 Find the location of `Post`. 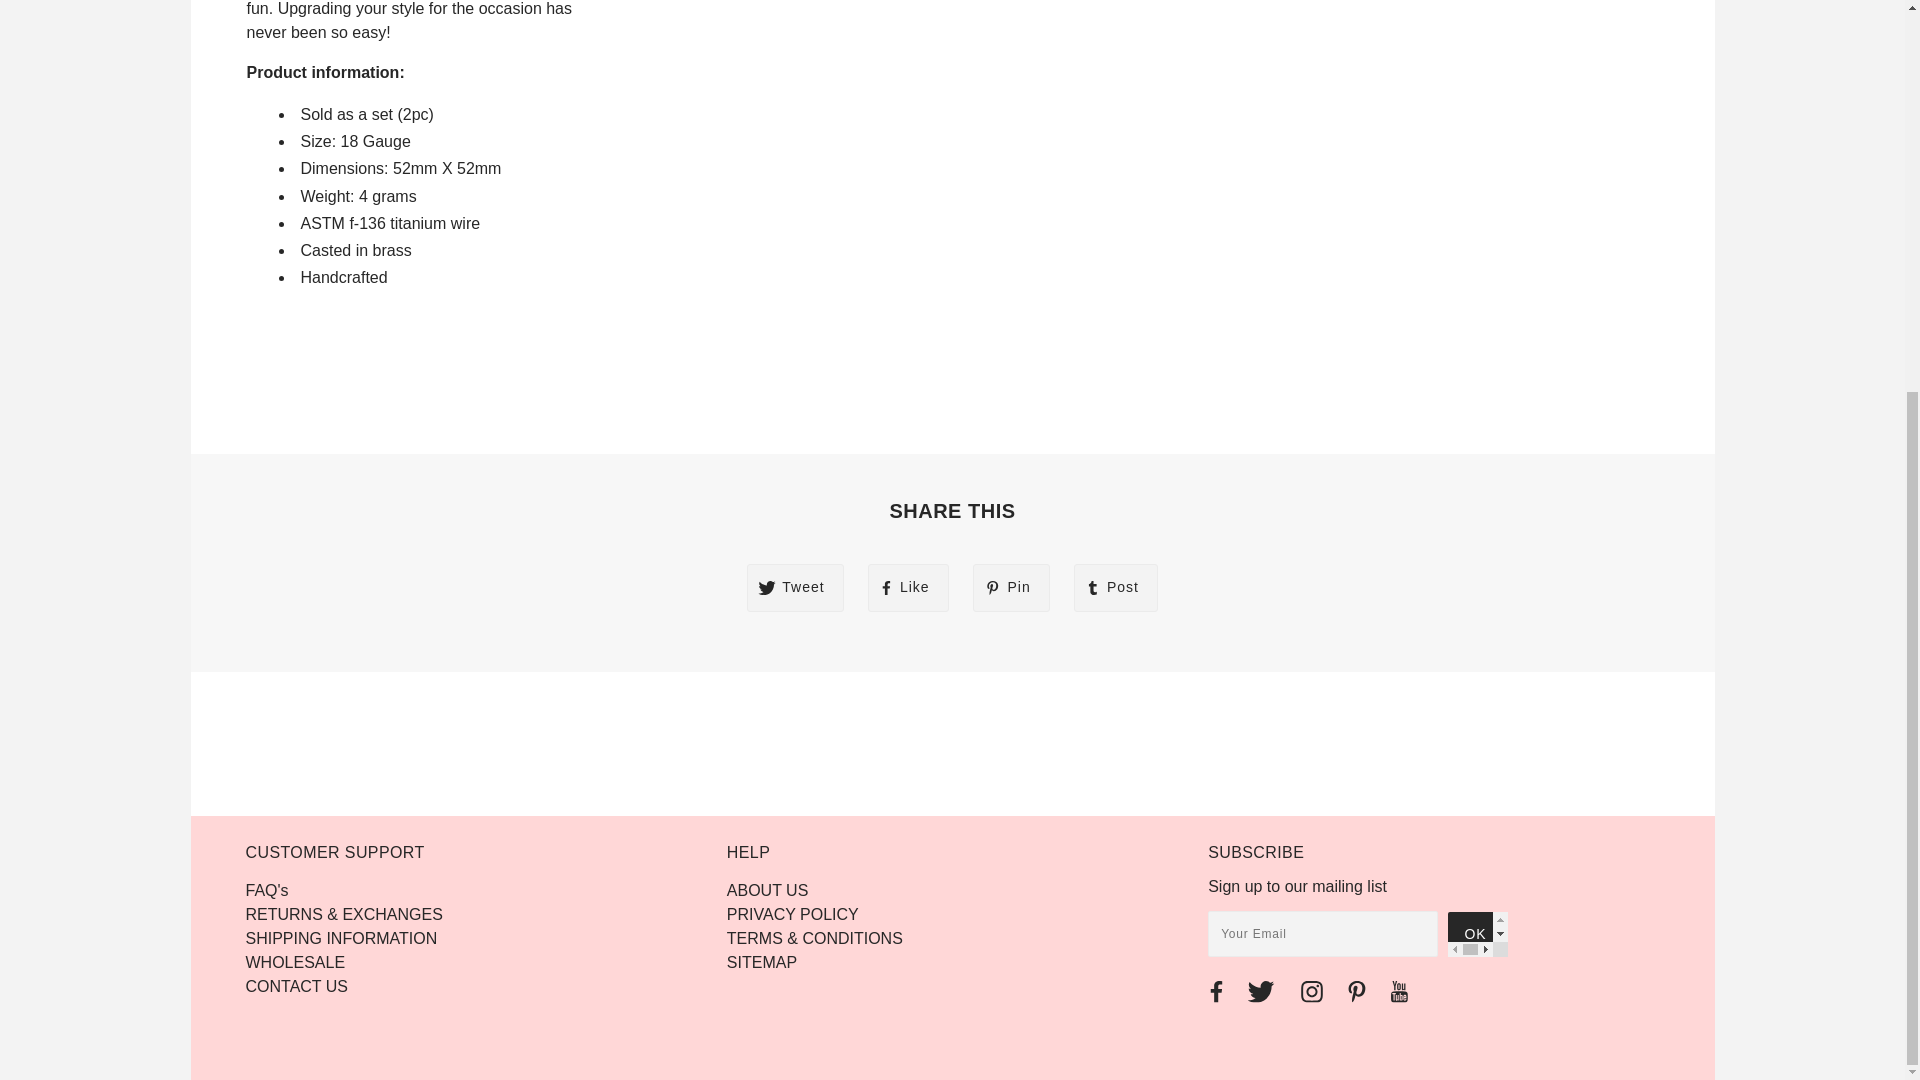

Post is located at coordinates (1115, 588).